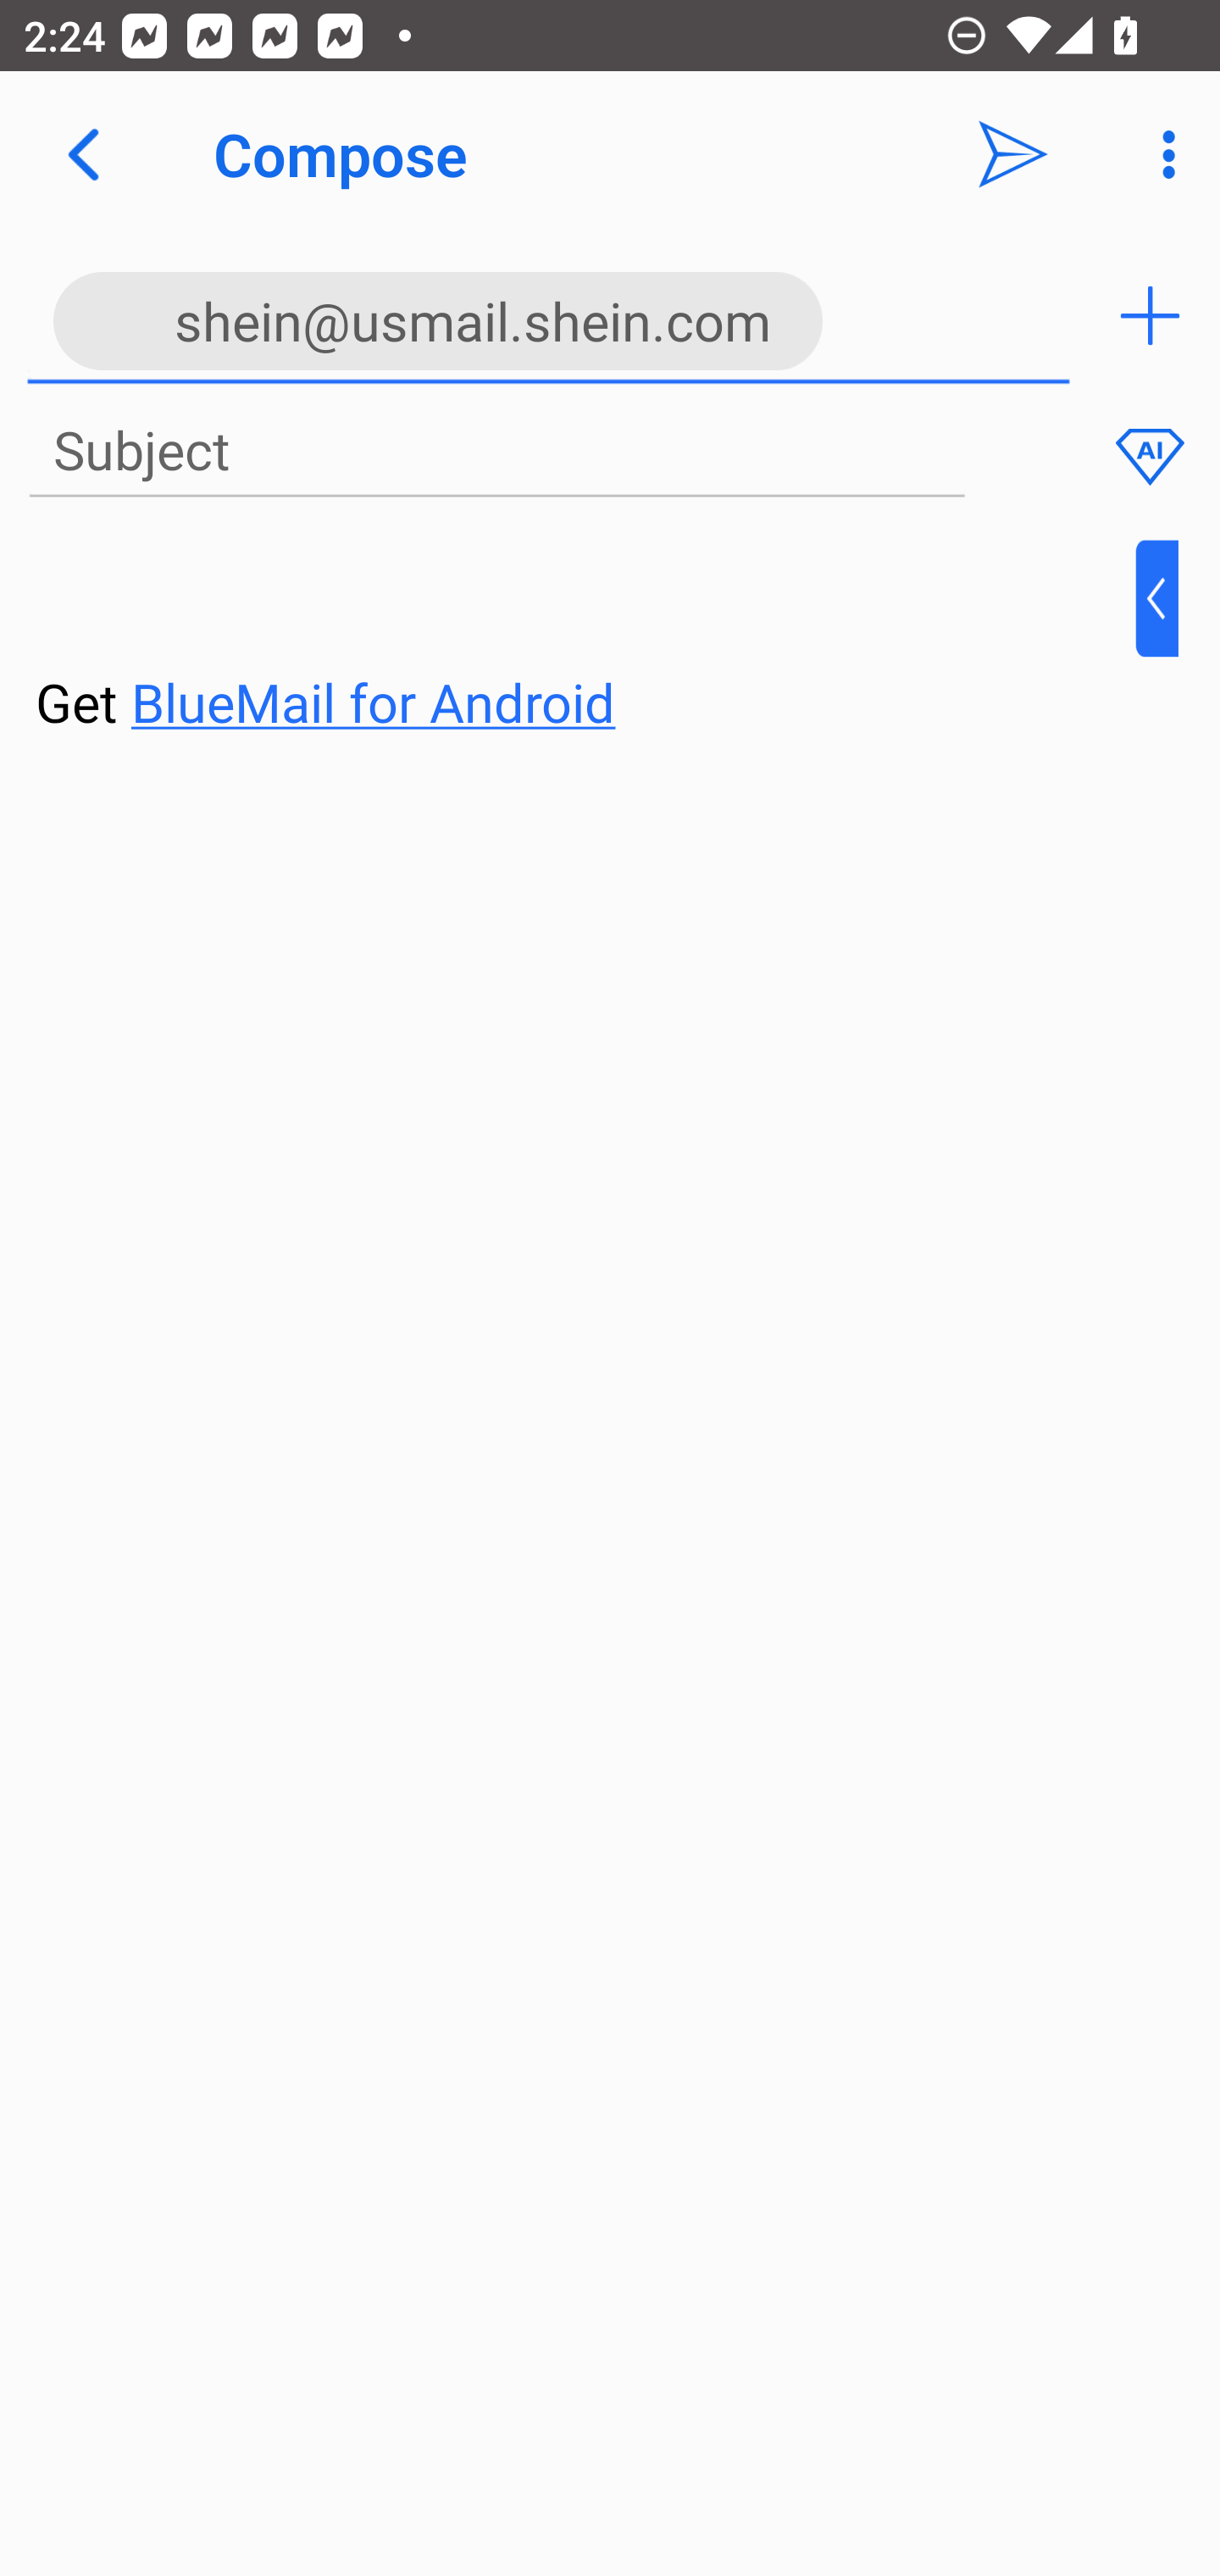 This screenshot has height=2576, width=1220. What do you see at coordinates (1013, 154) in the screenshot?
I see `Send` at bounding box center [1013, 154].